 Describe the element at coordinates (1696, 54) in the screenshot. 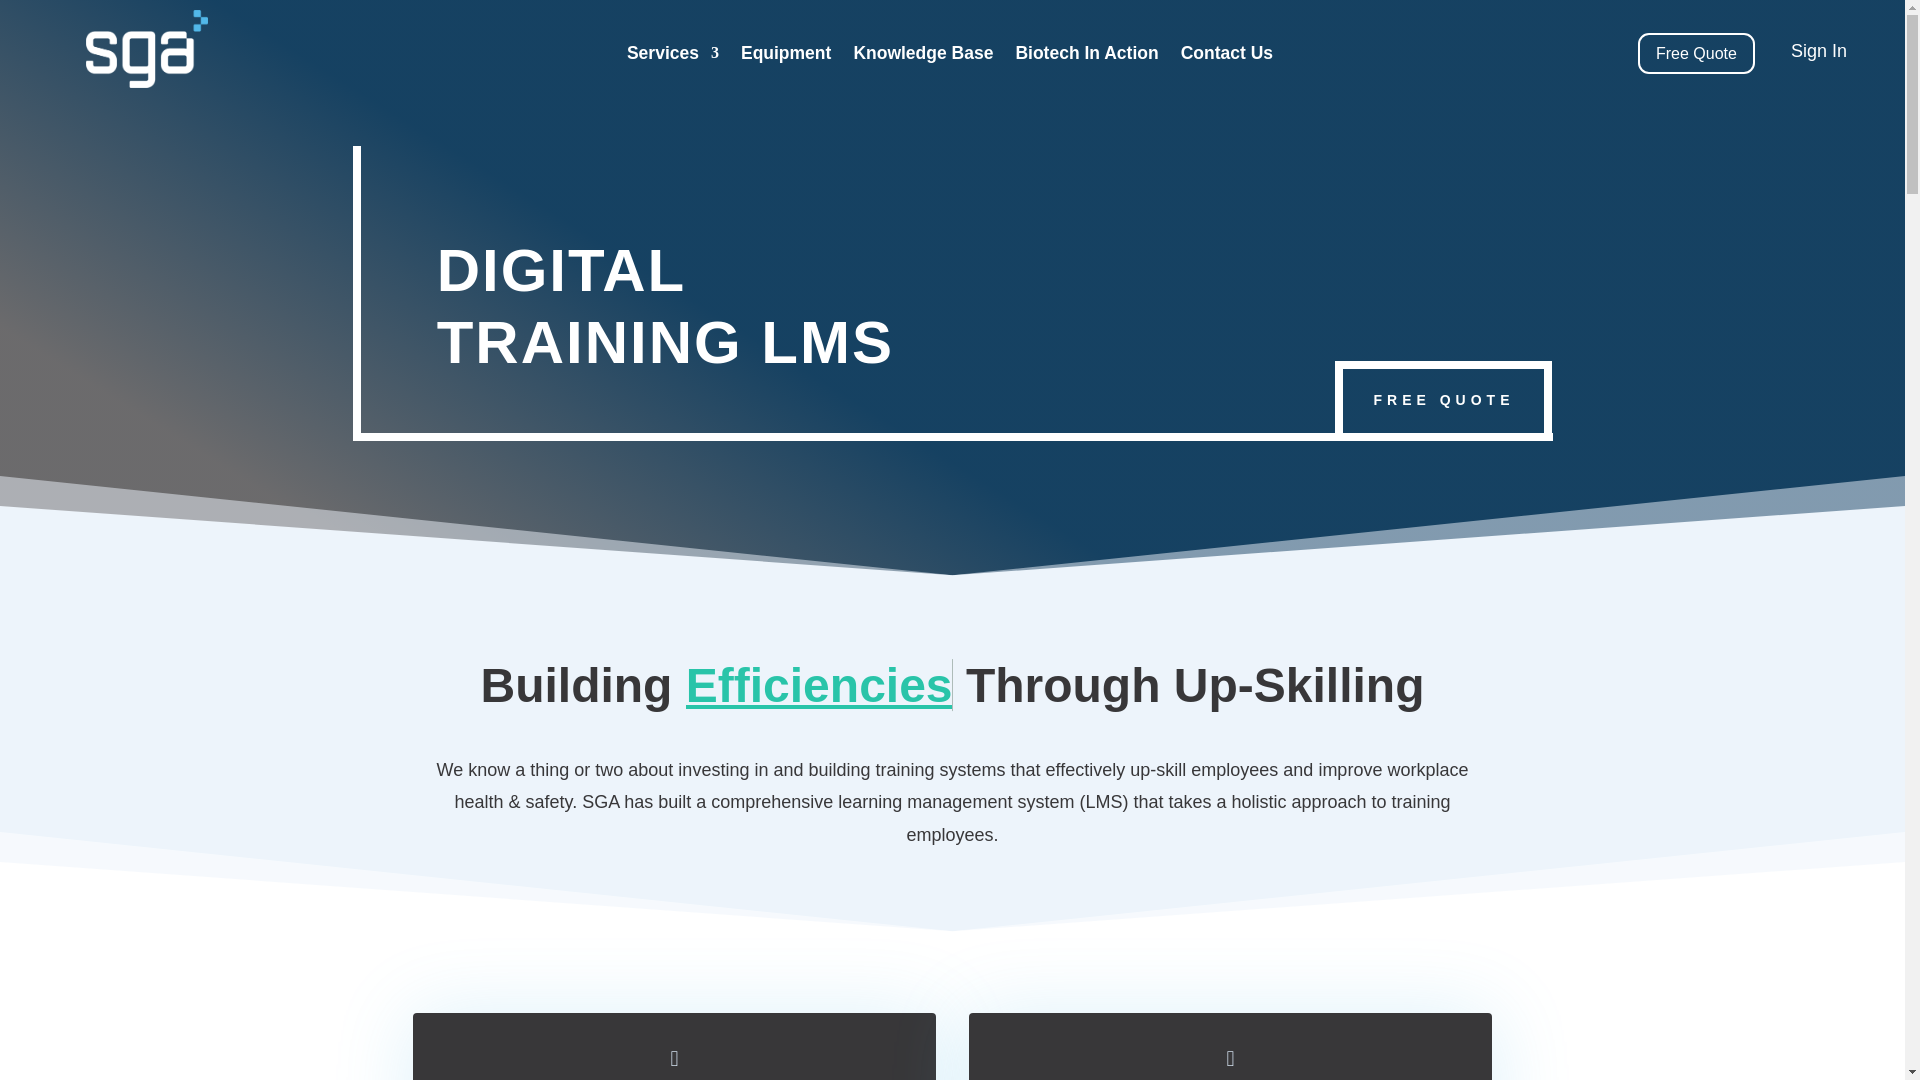

I see `Free Quote` at that location.